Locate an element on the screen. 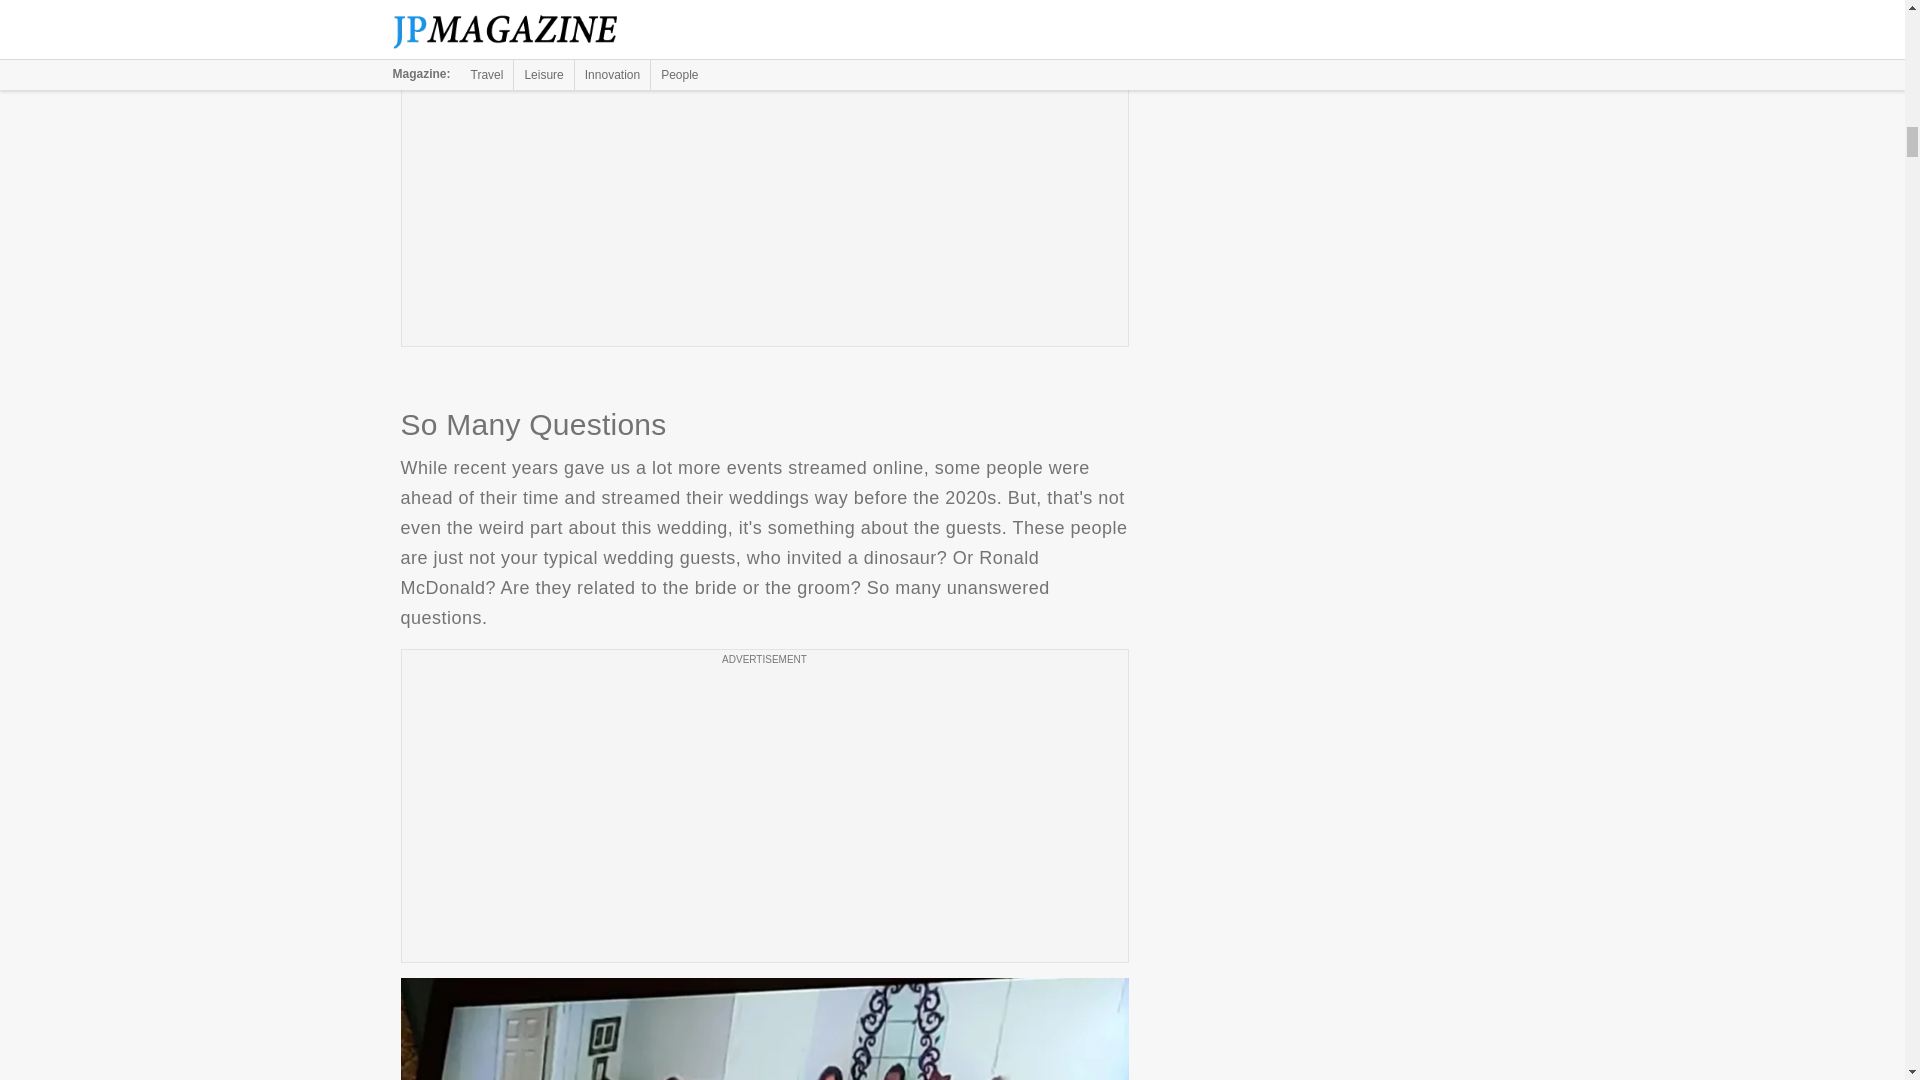 Image resolution: width=1920 pixels, height=1080 pixels. So Many Questions is located at coordinates (764, 1029).